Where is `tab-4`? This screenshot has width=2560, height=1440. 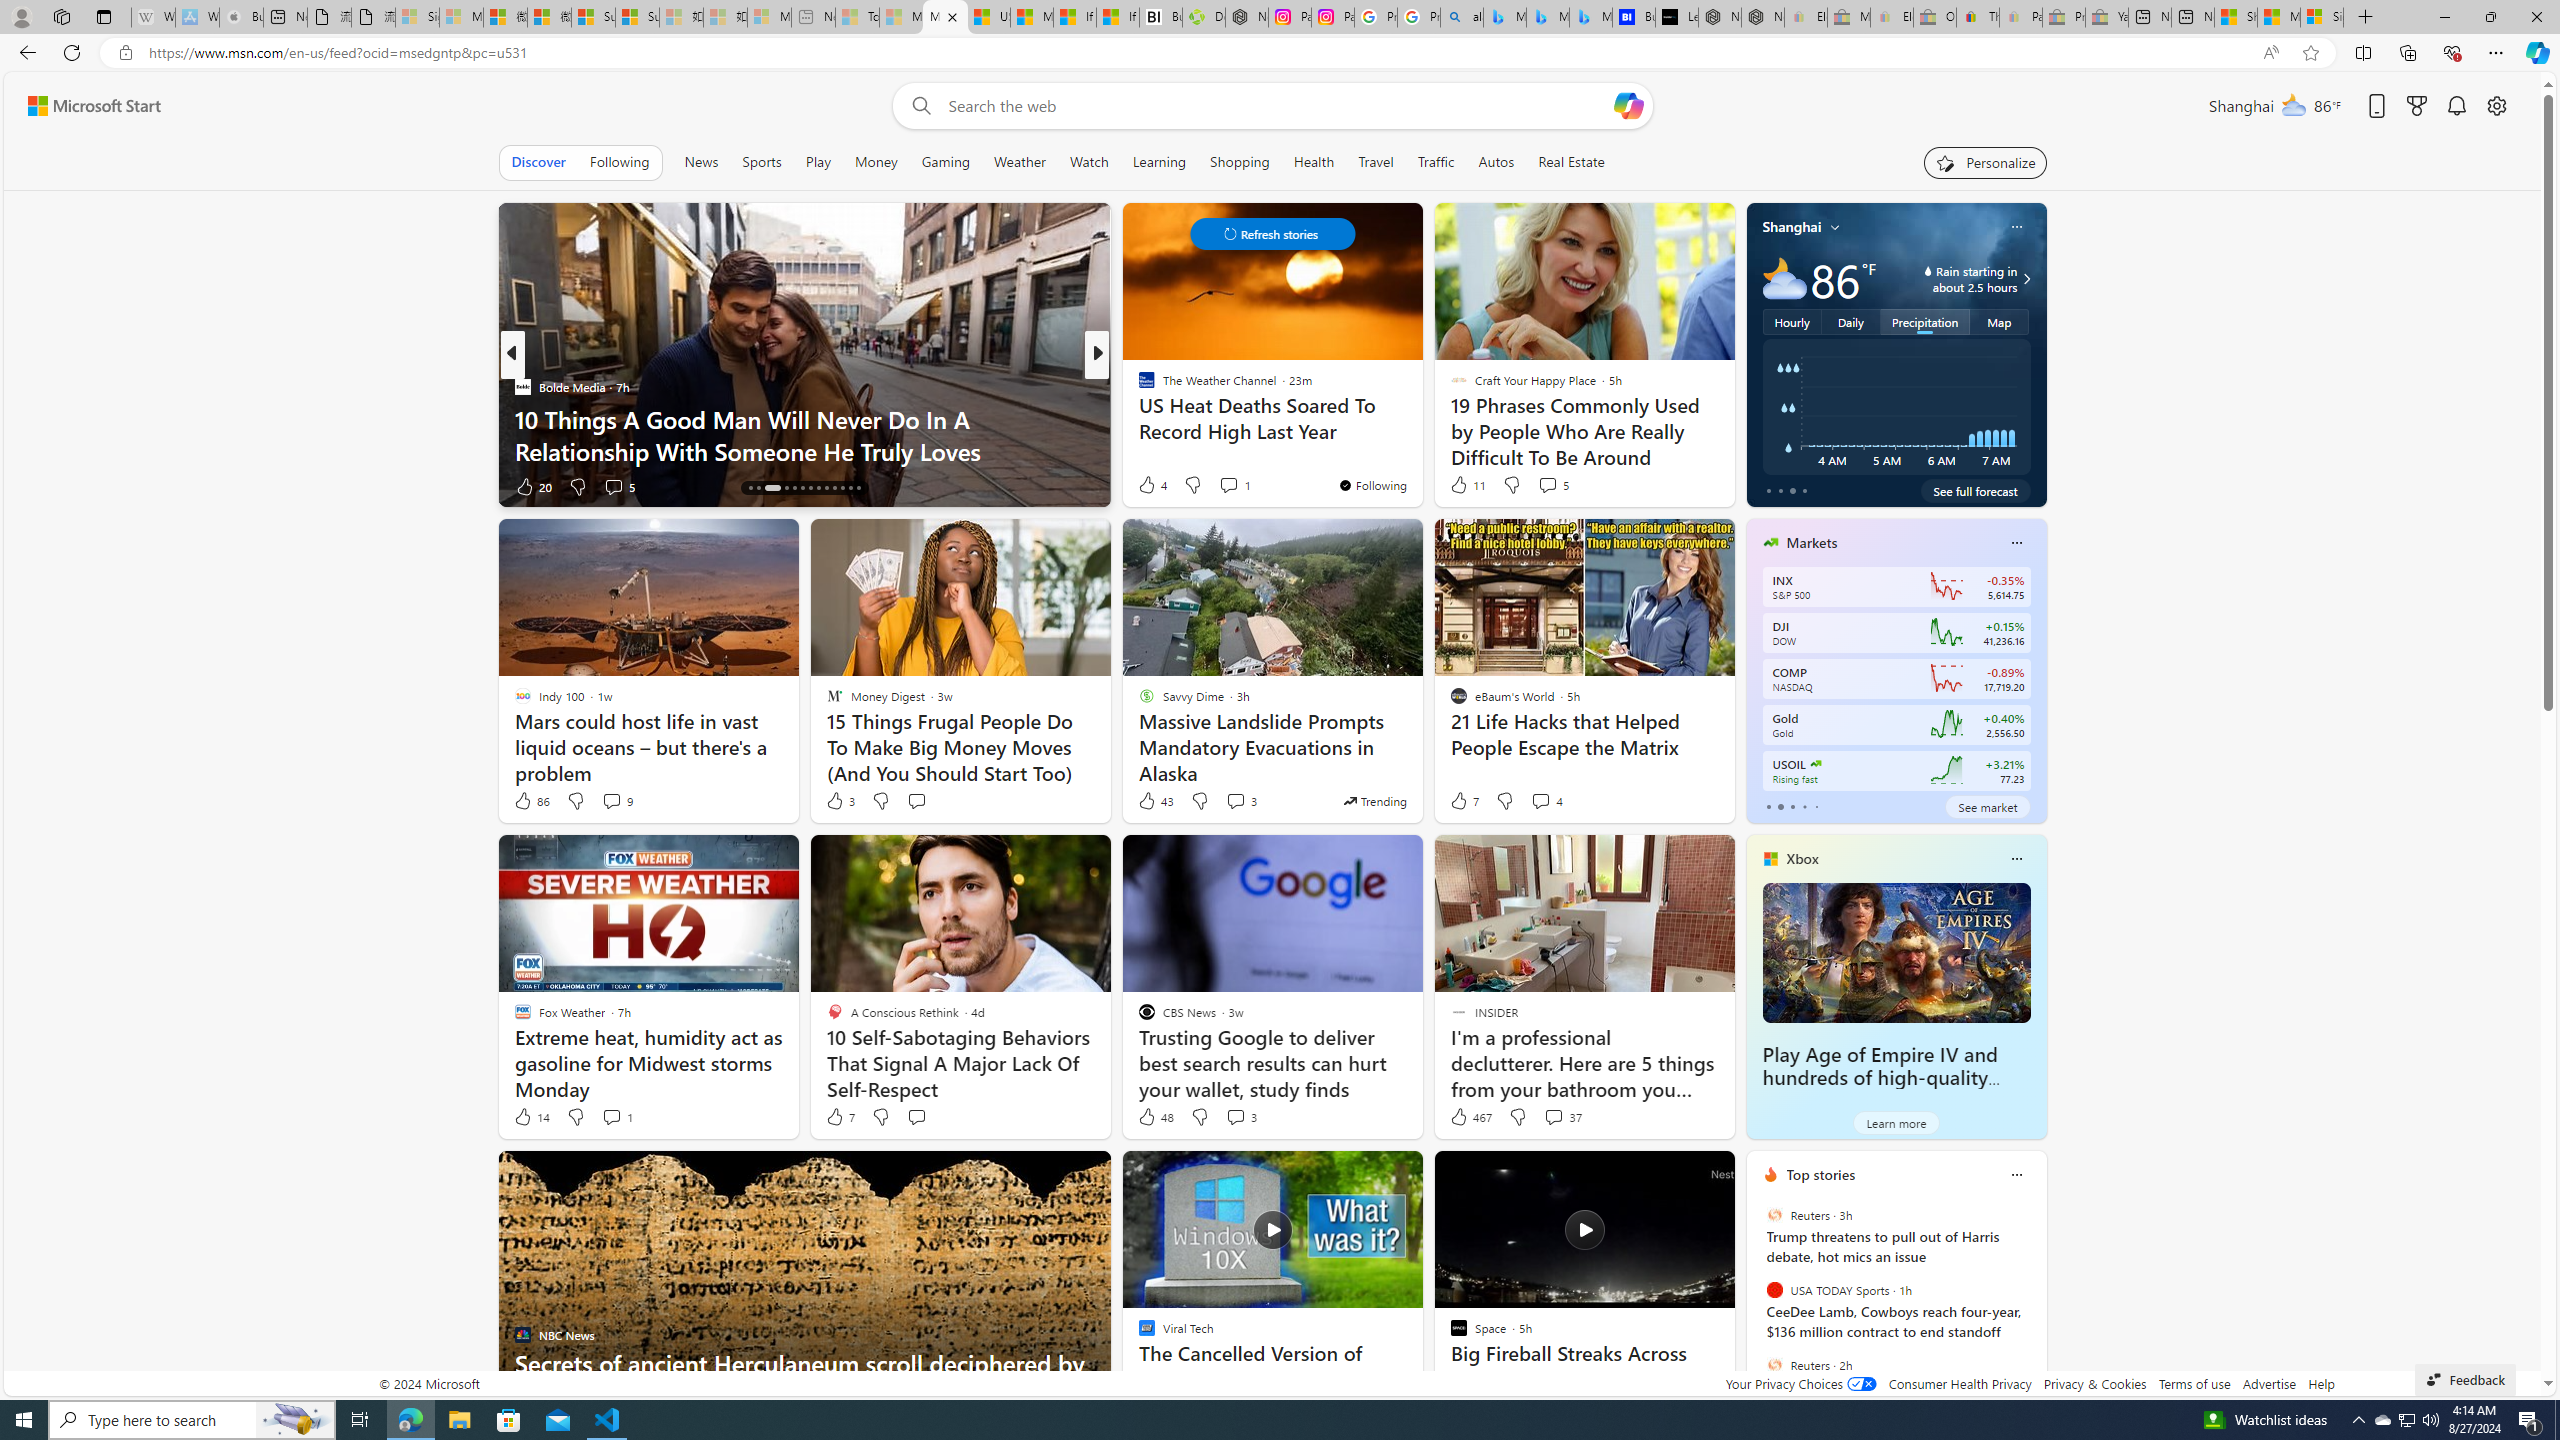 tab-4 is located at coordinates (1816, 806).